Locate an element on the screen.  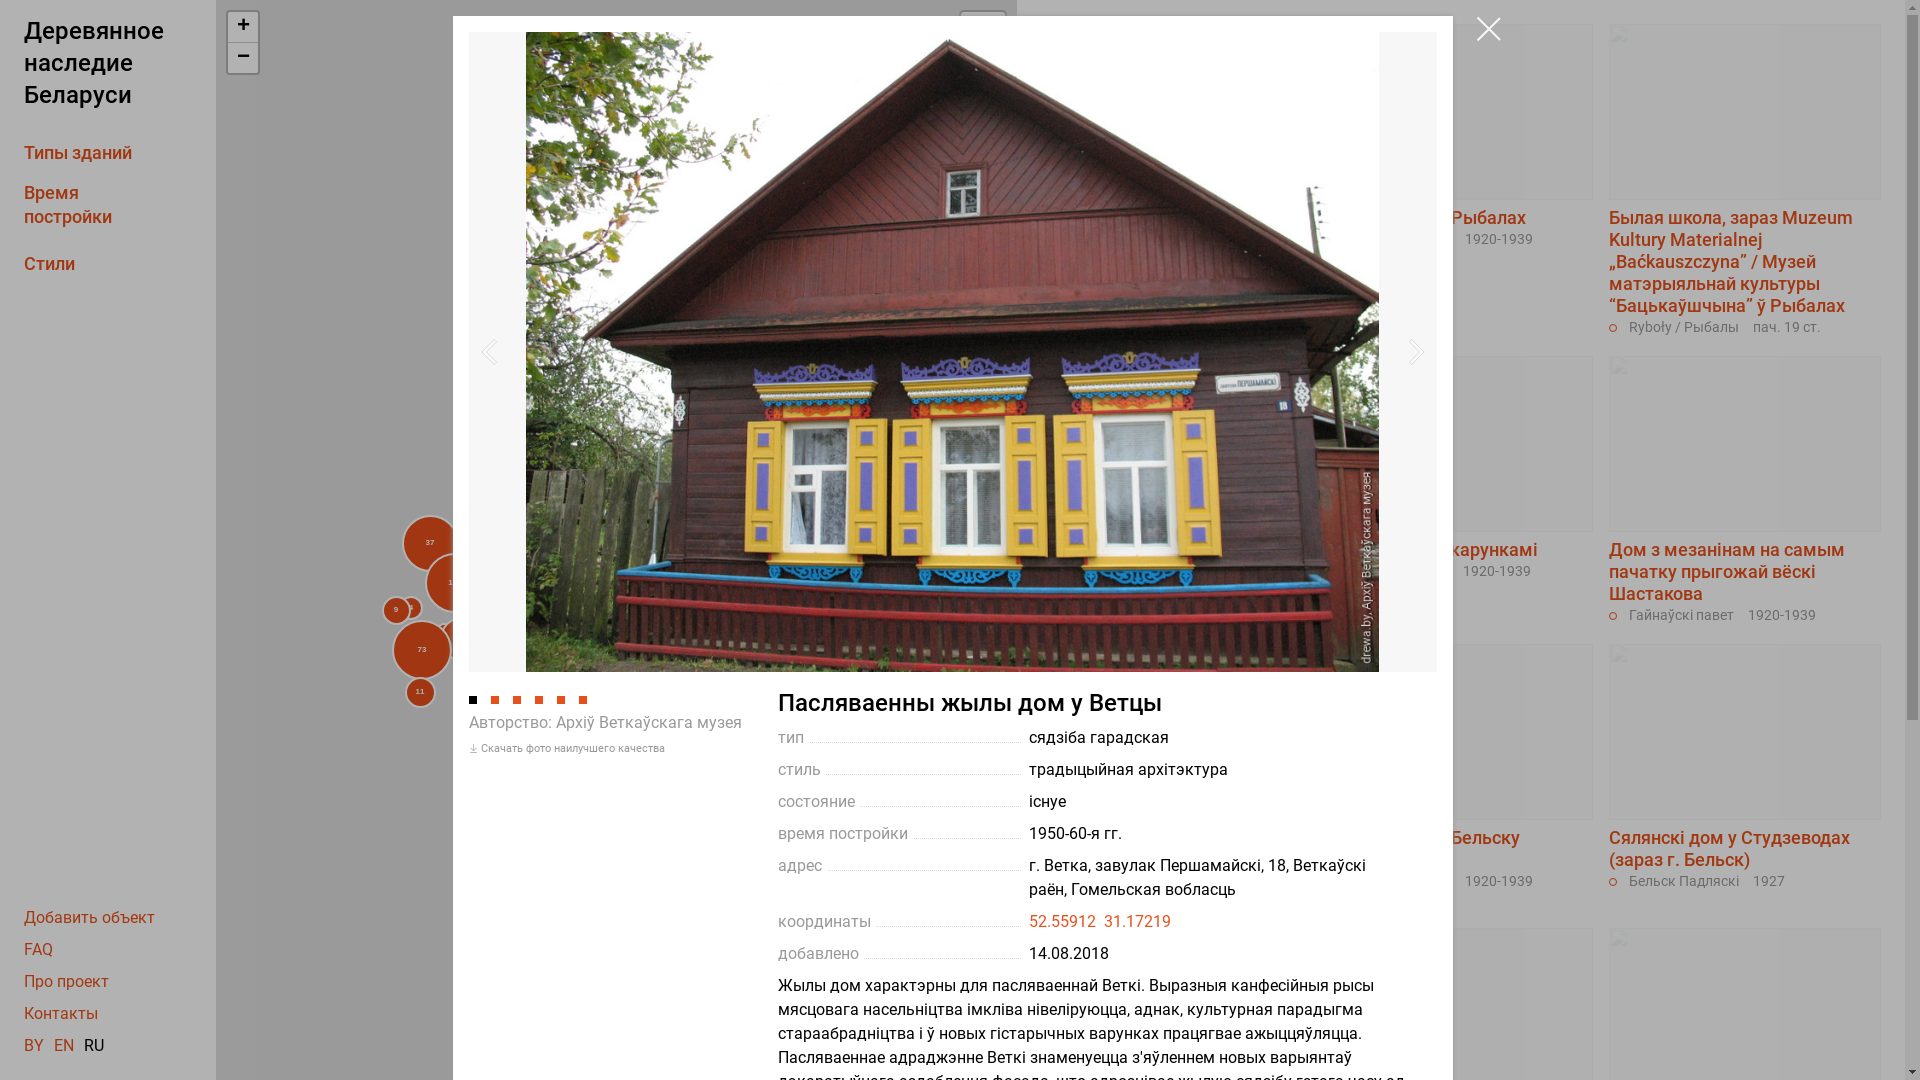
EN is located at coordinates (64, 1046).